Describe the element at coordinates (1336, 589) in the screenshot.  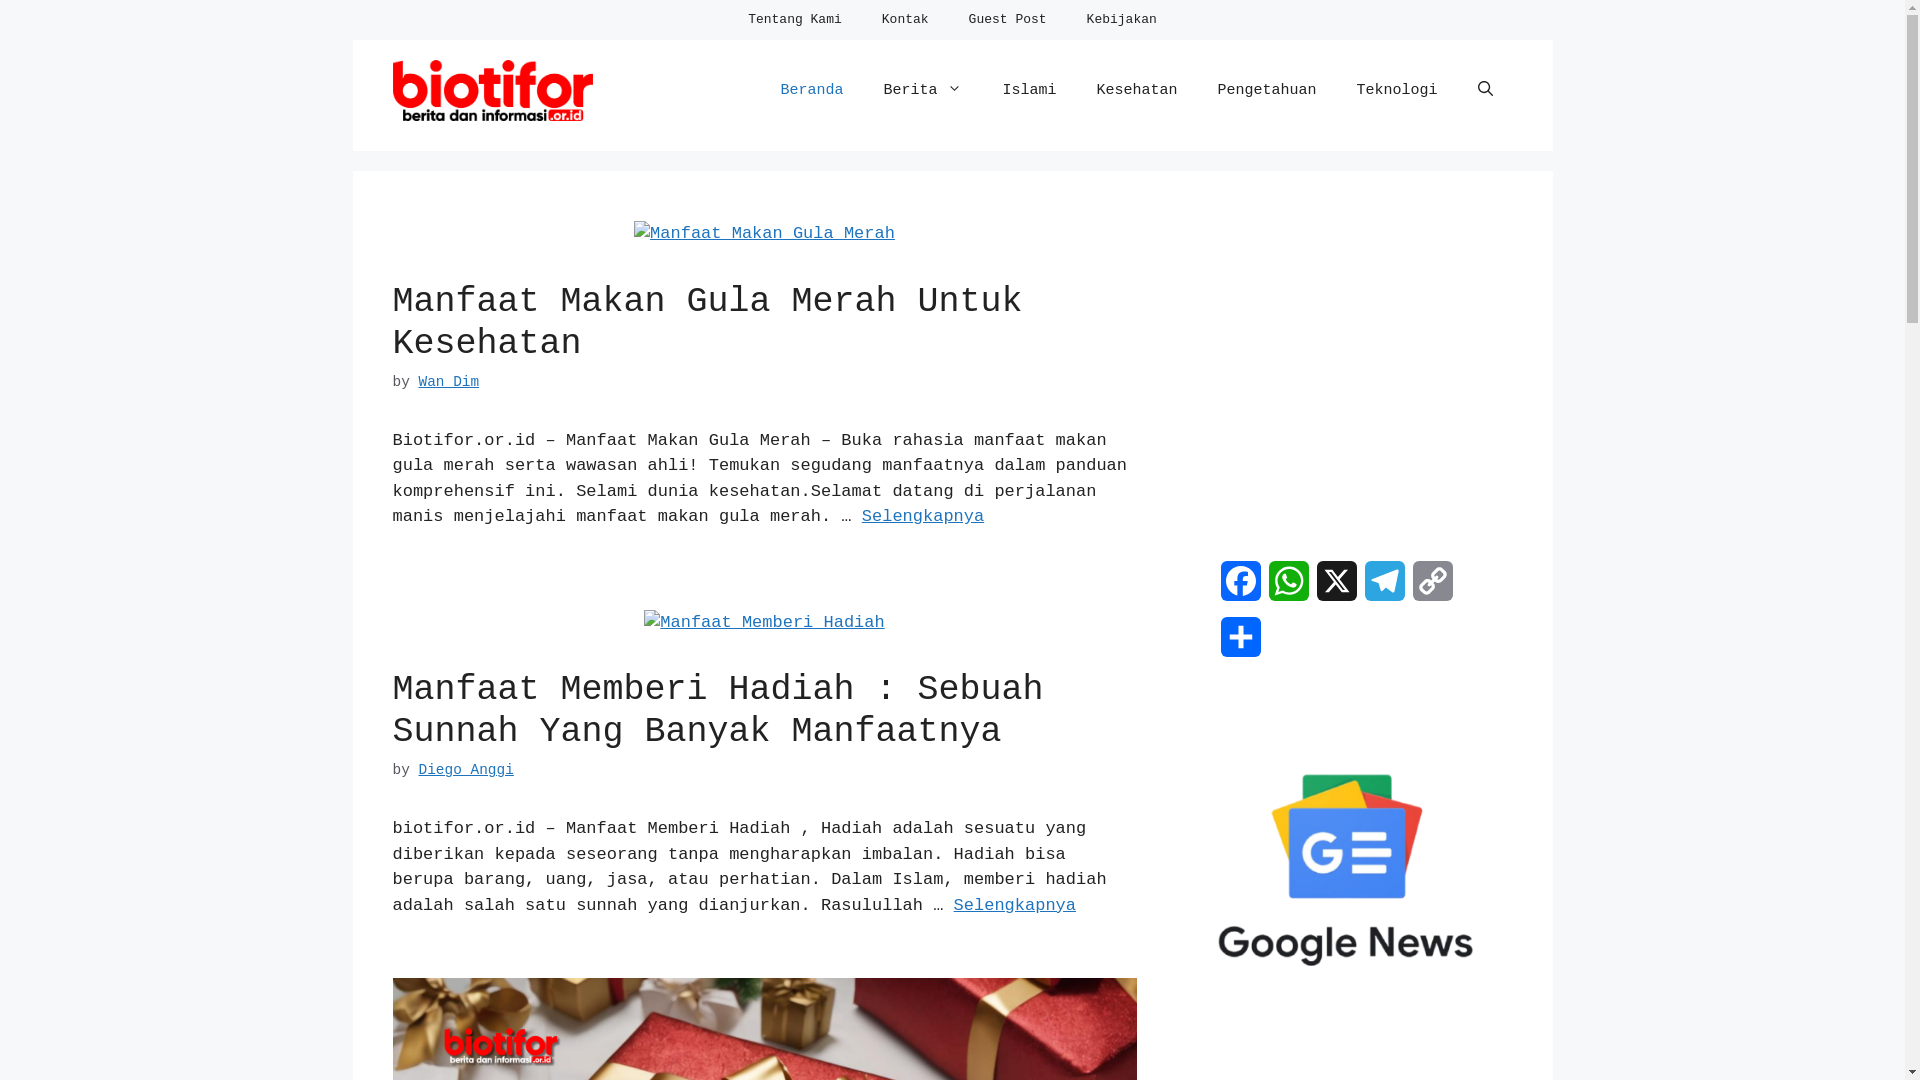
I see `X` at that location.